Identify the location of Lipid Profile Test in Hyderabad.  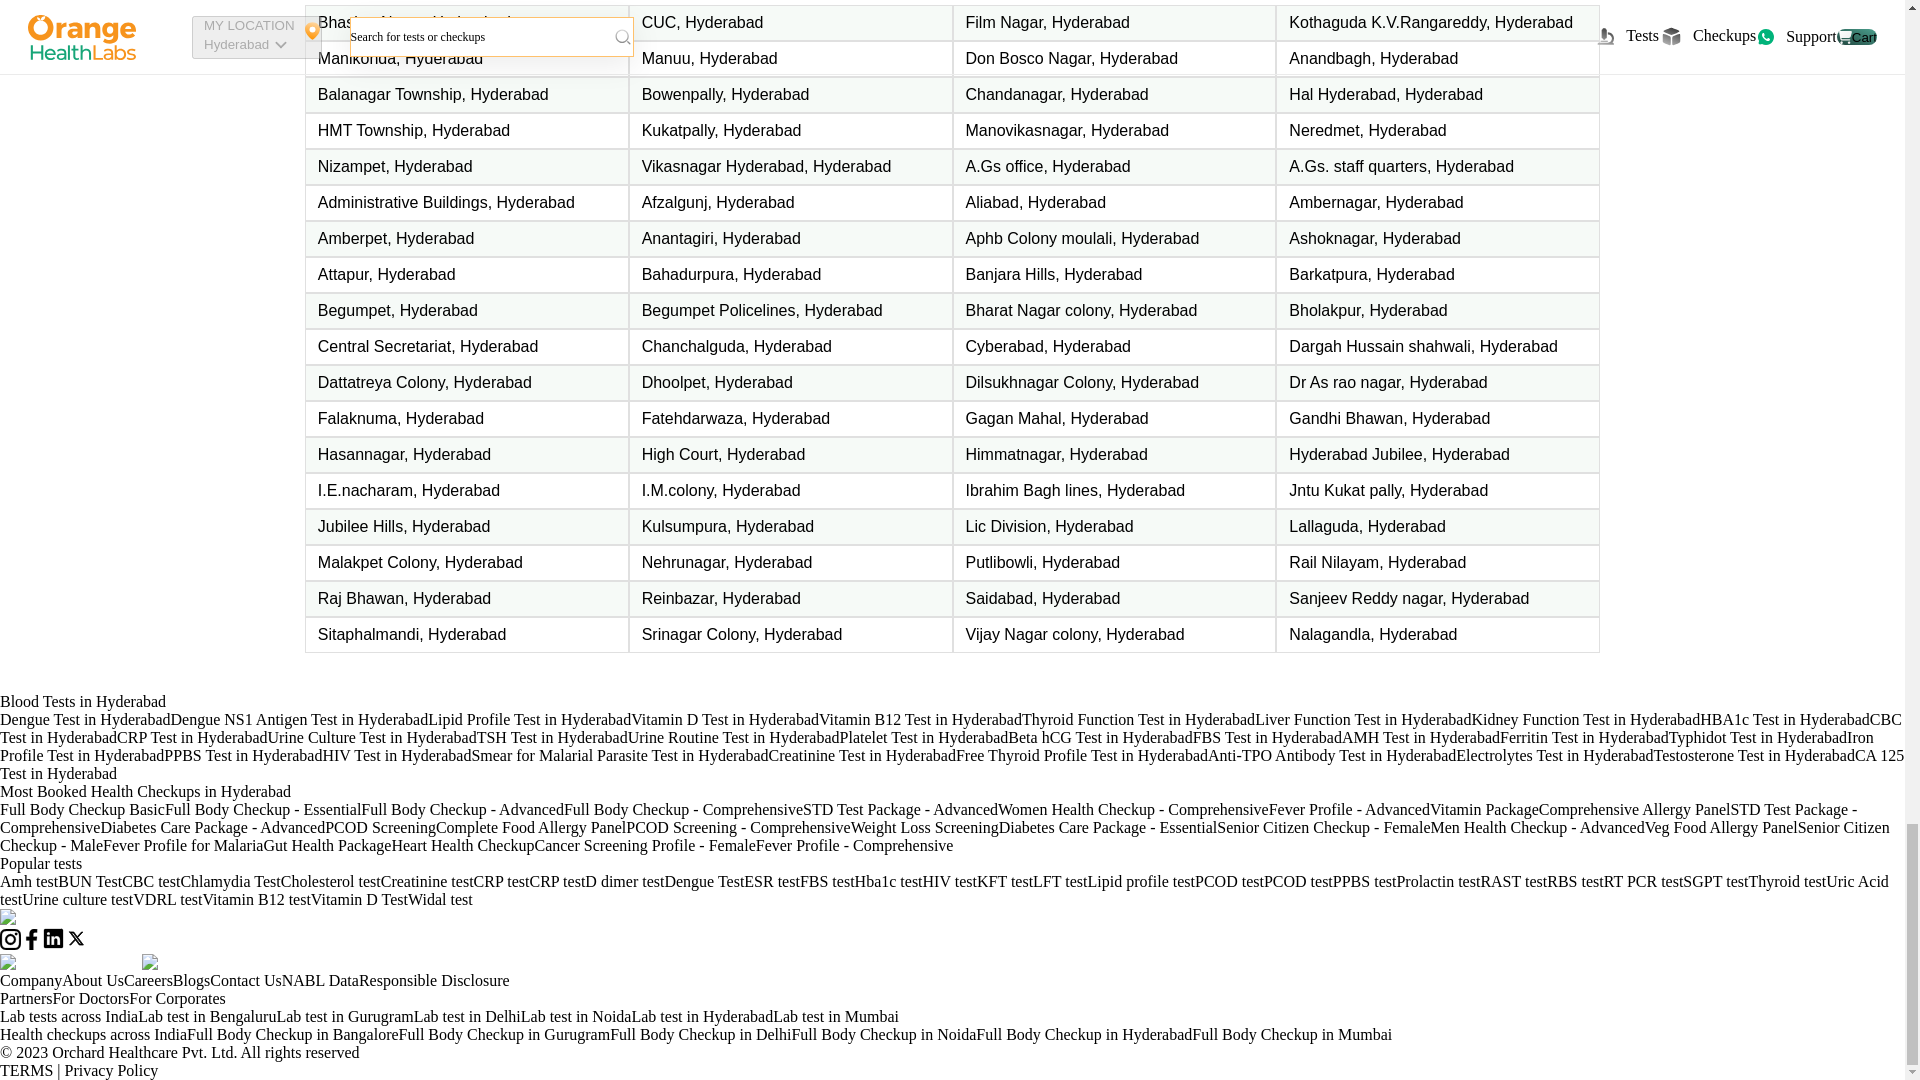
(530, 718).